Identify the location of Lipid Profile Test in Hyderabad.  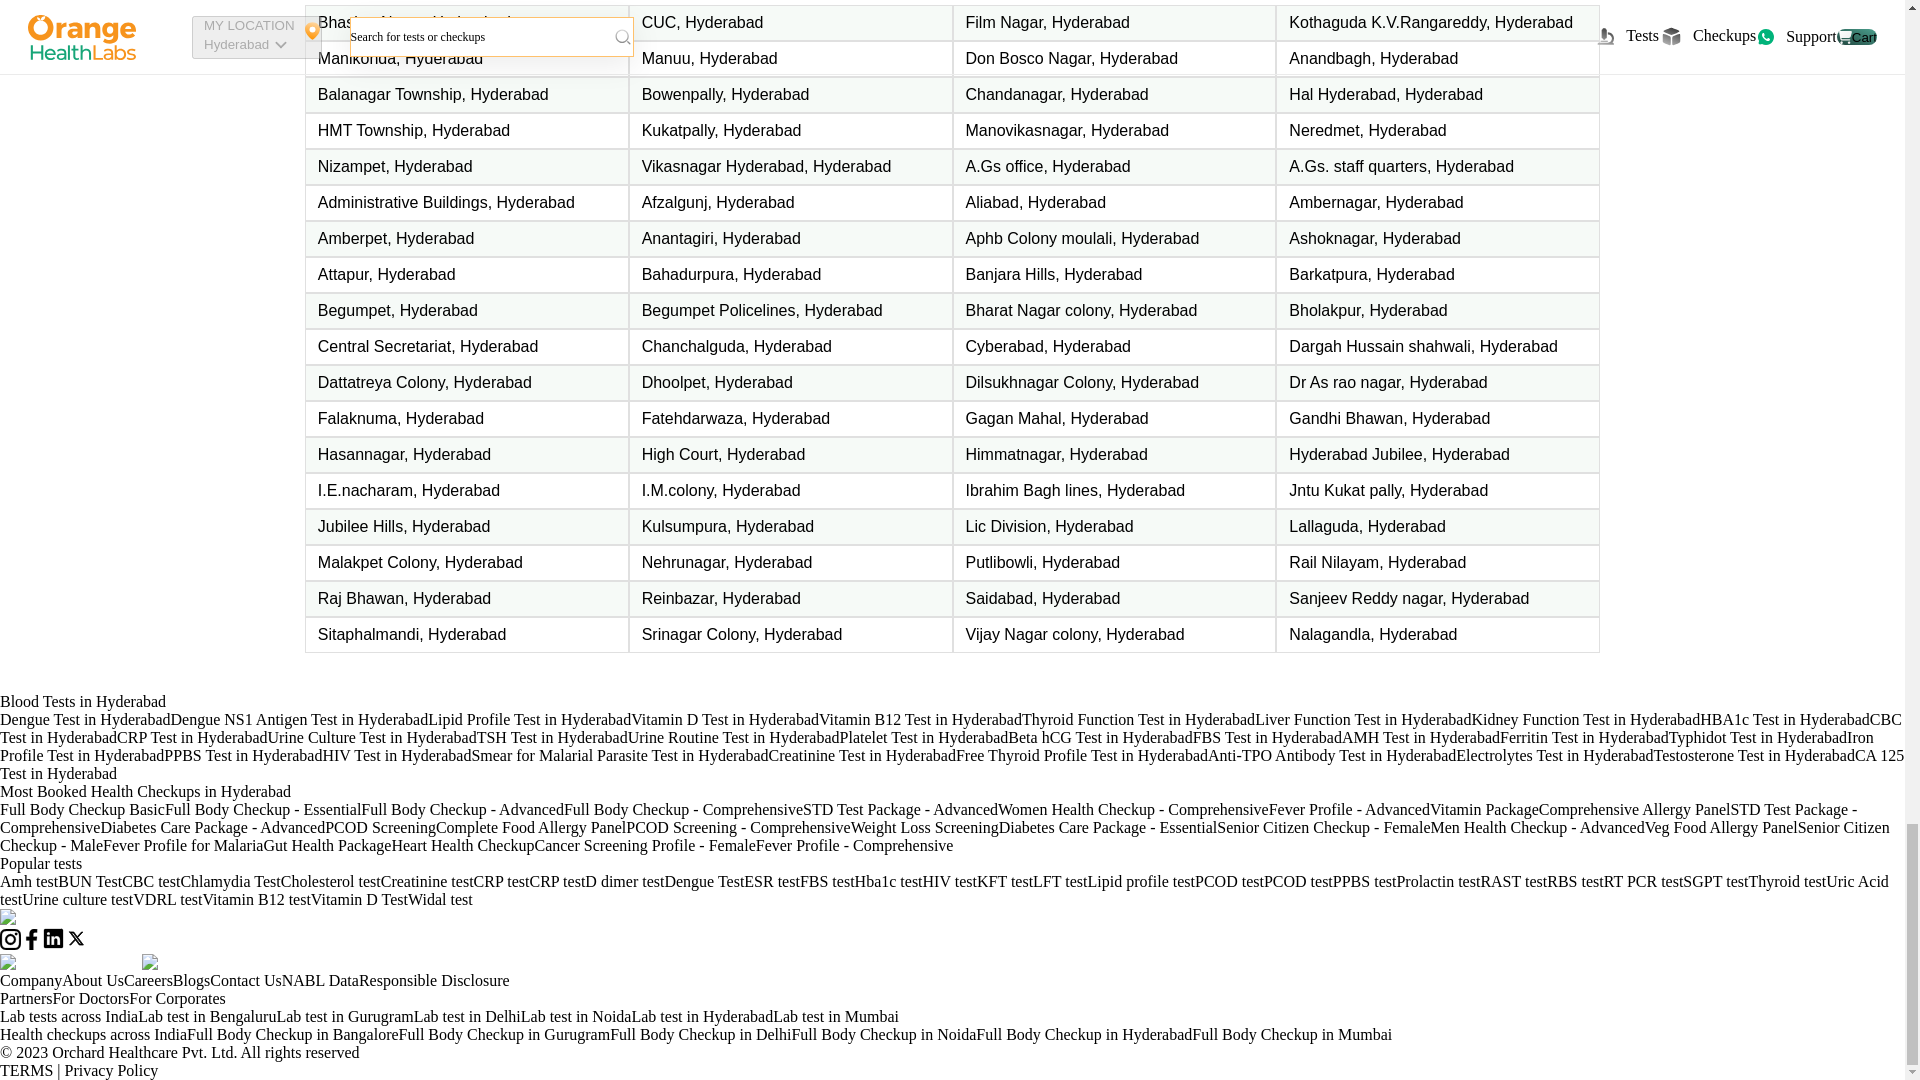
(530, 718).